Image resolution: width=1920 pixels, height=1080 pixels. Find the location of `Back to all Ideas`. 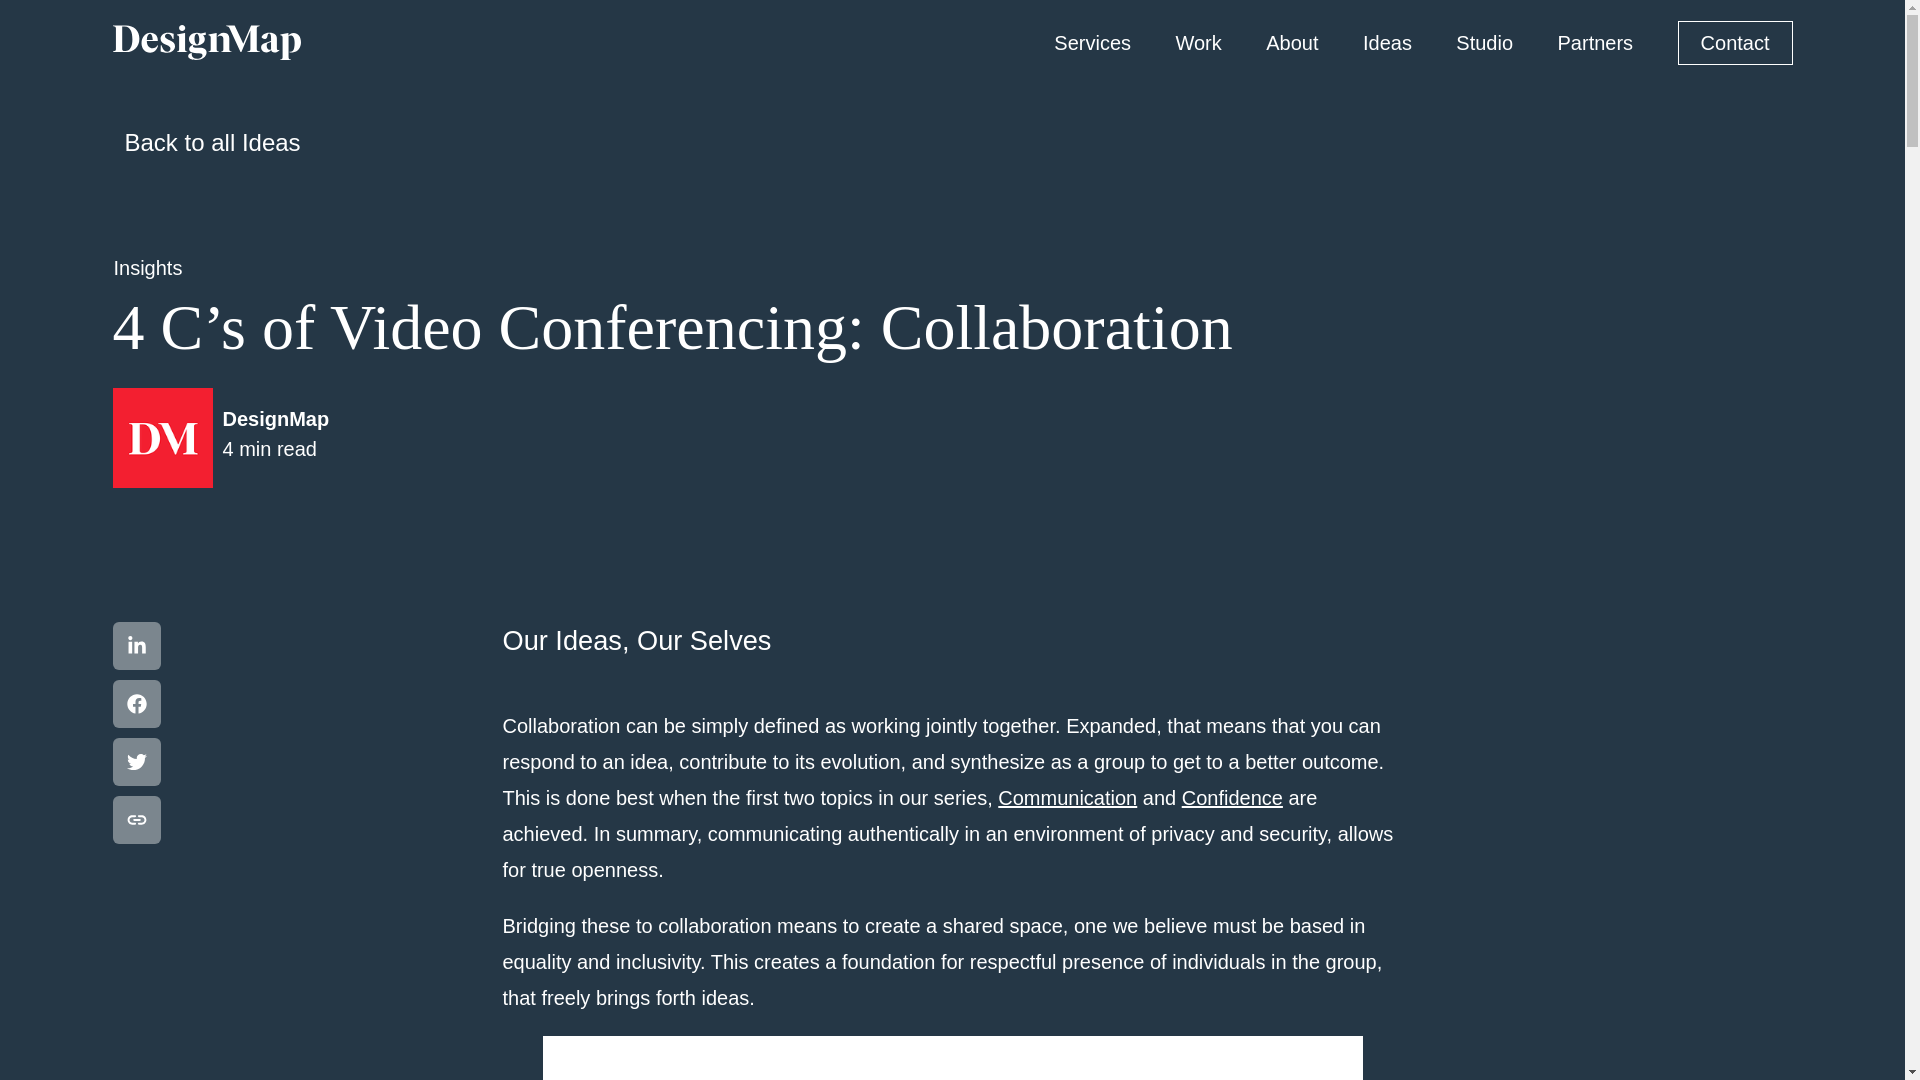

Back to all Ideas is located at coordinates (1736, 42).